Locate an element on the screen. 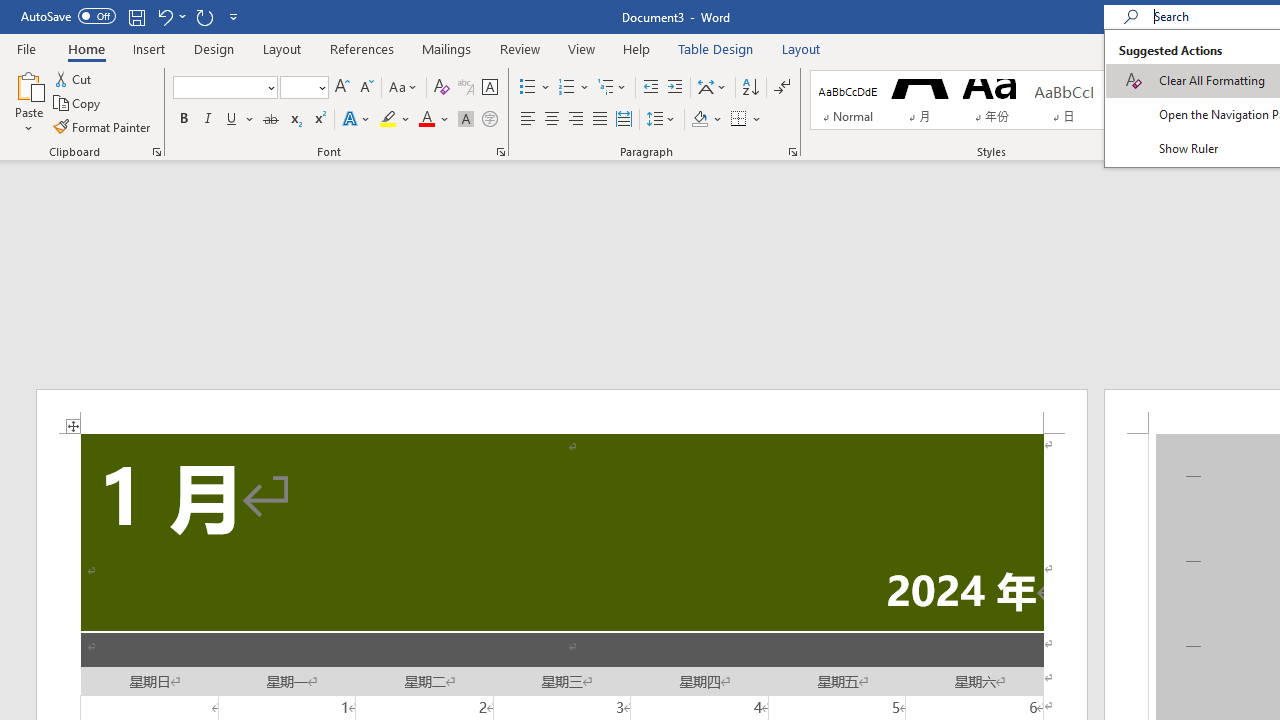 The image size is (1280, 720). Justify is located at coordinates (599, 120).